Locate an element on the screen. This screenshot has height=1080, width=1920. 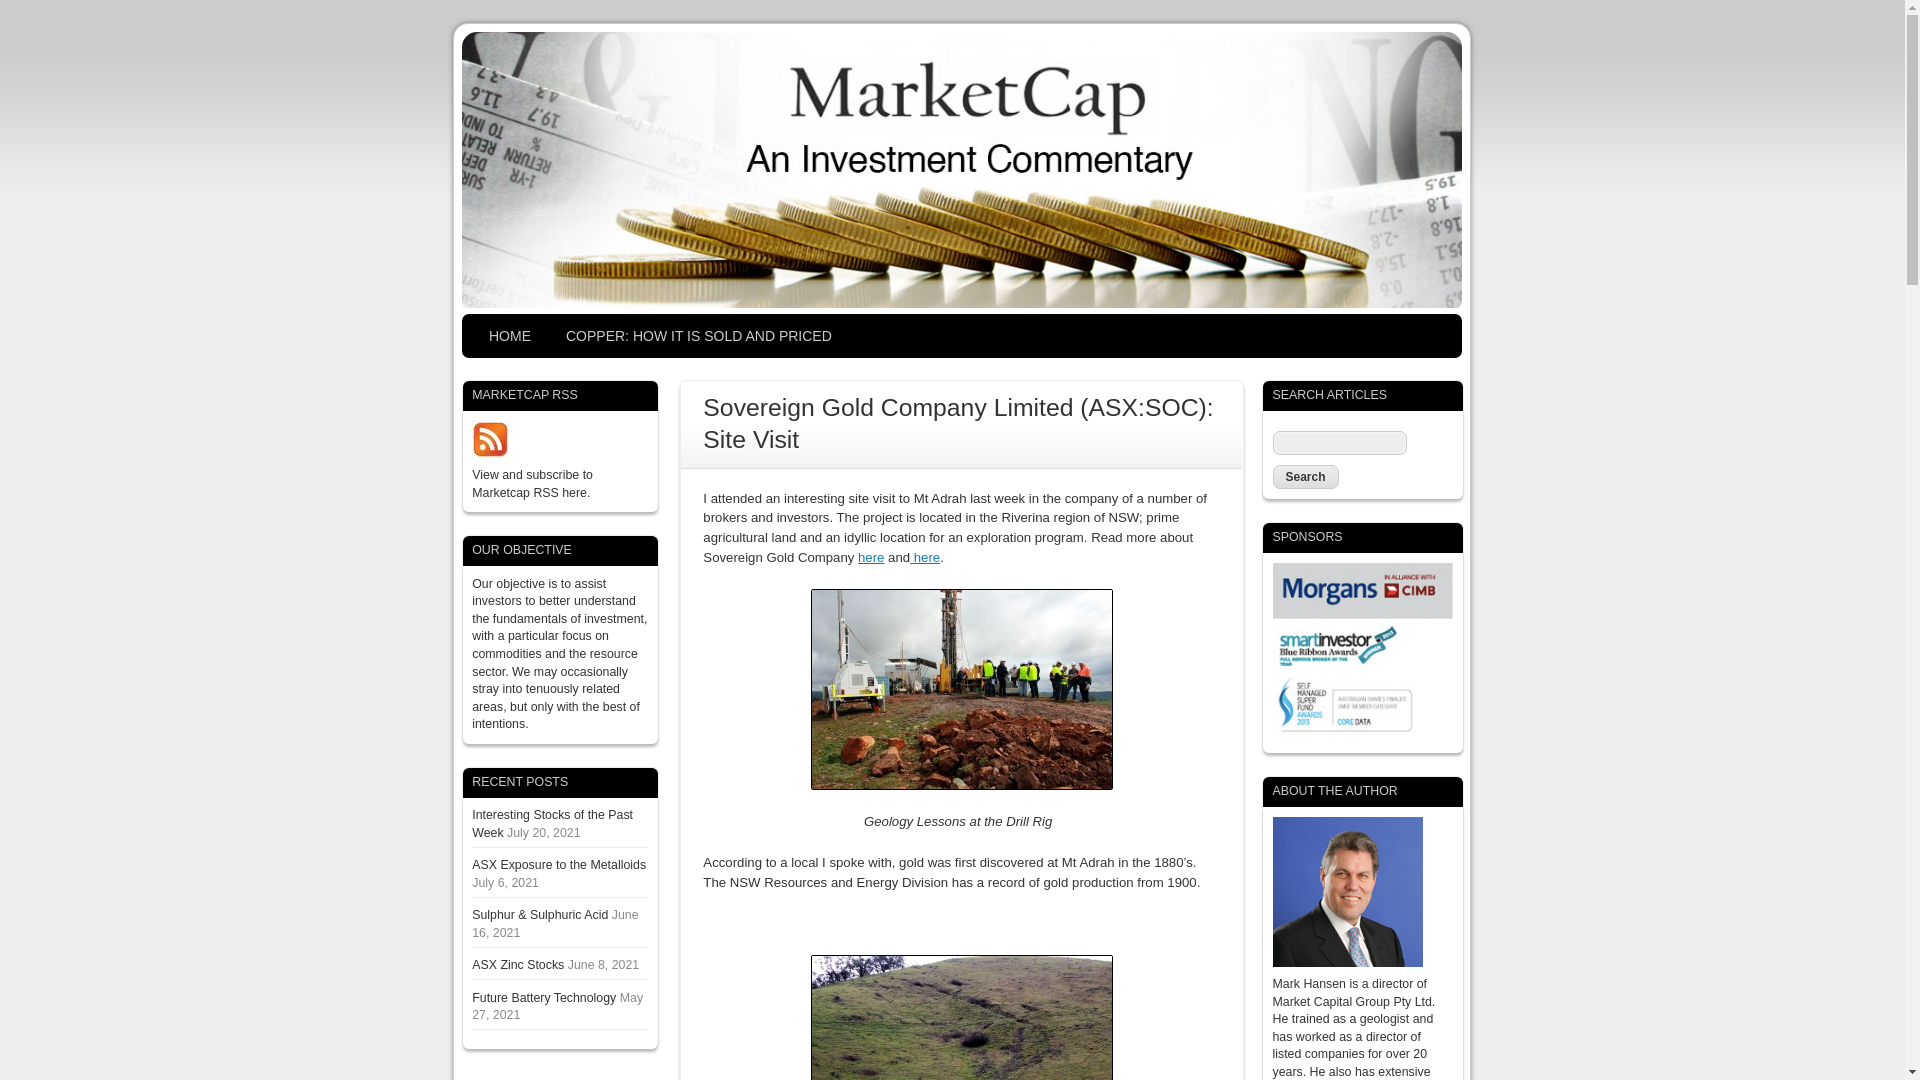
Search is located at coordinates (1305, 477).